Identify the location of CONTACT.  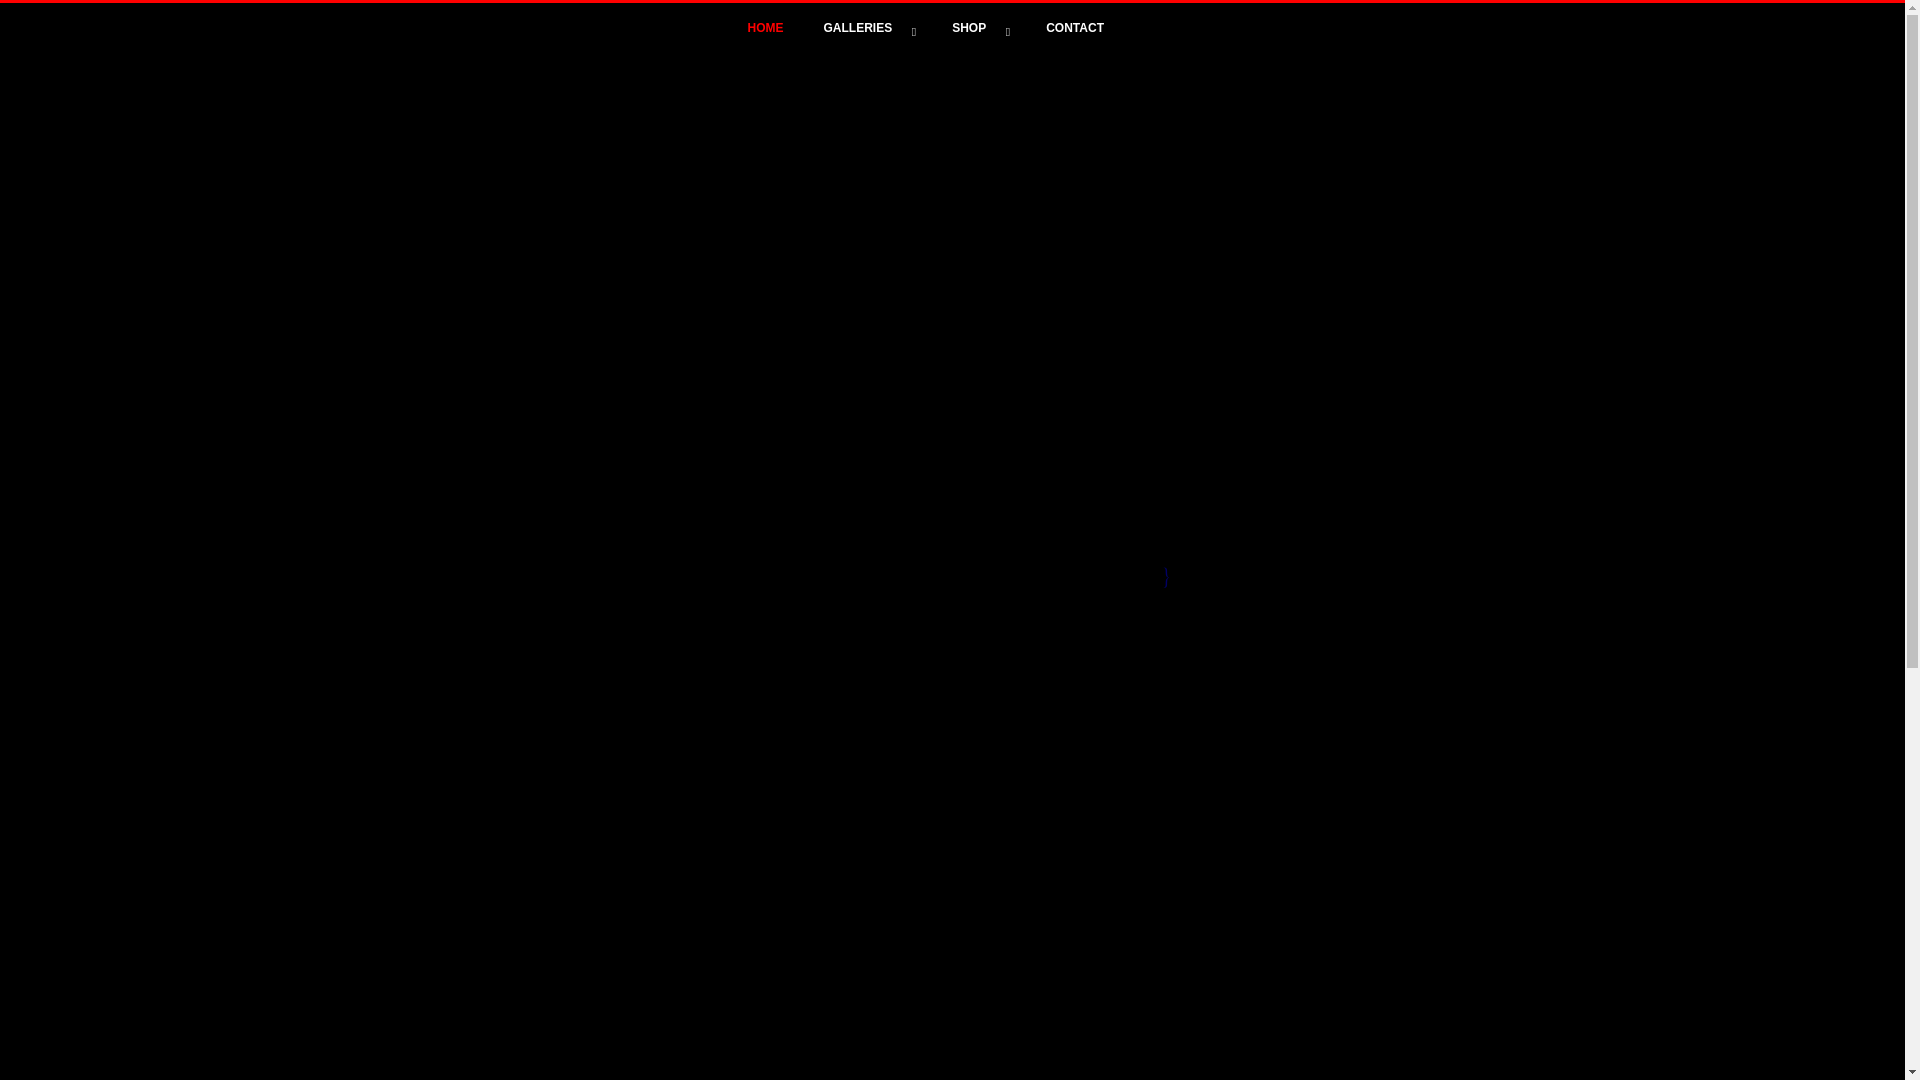
(1075, 28).